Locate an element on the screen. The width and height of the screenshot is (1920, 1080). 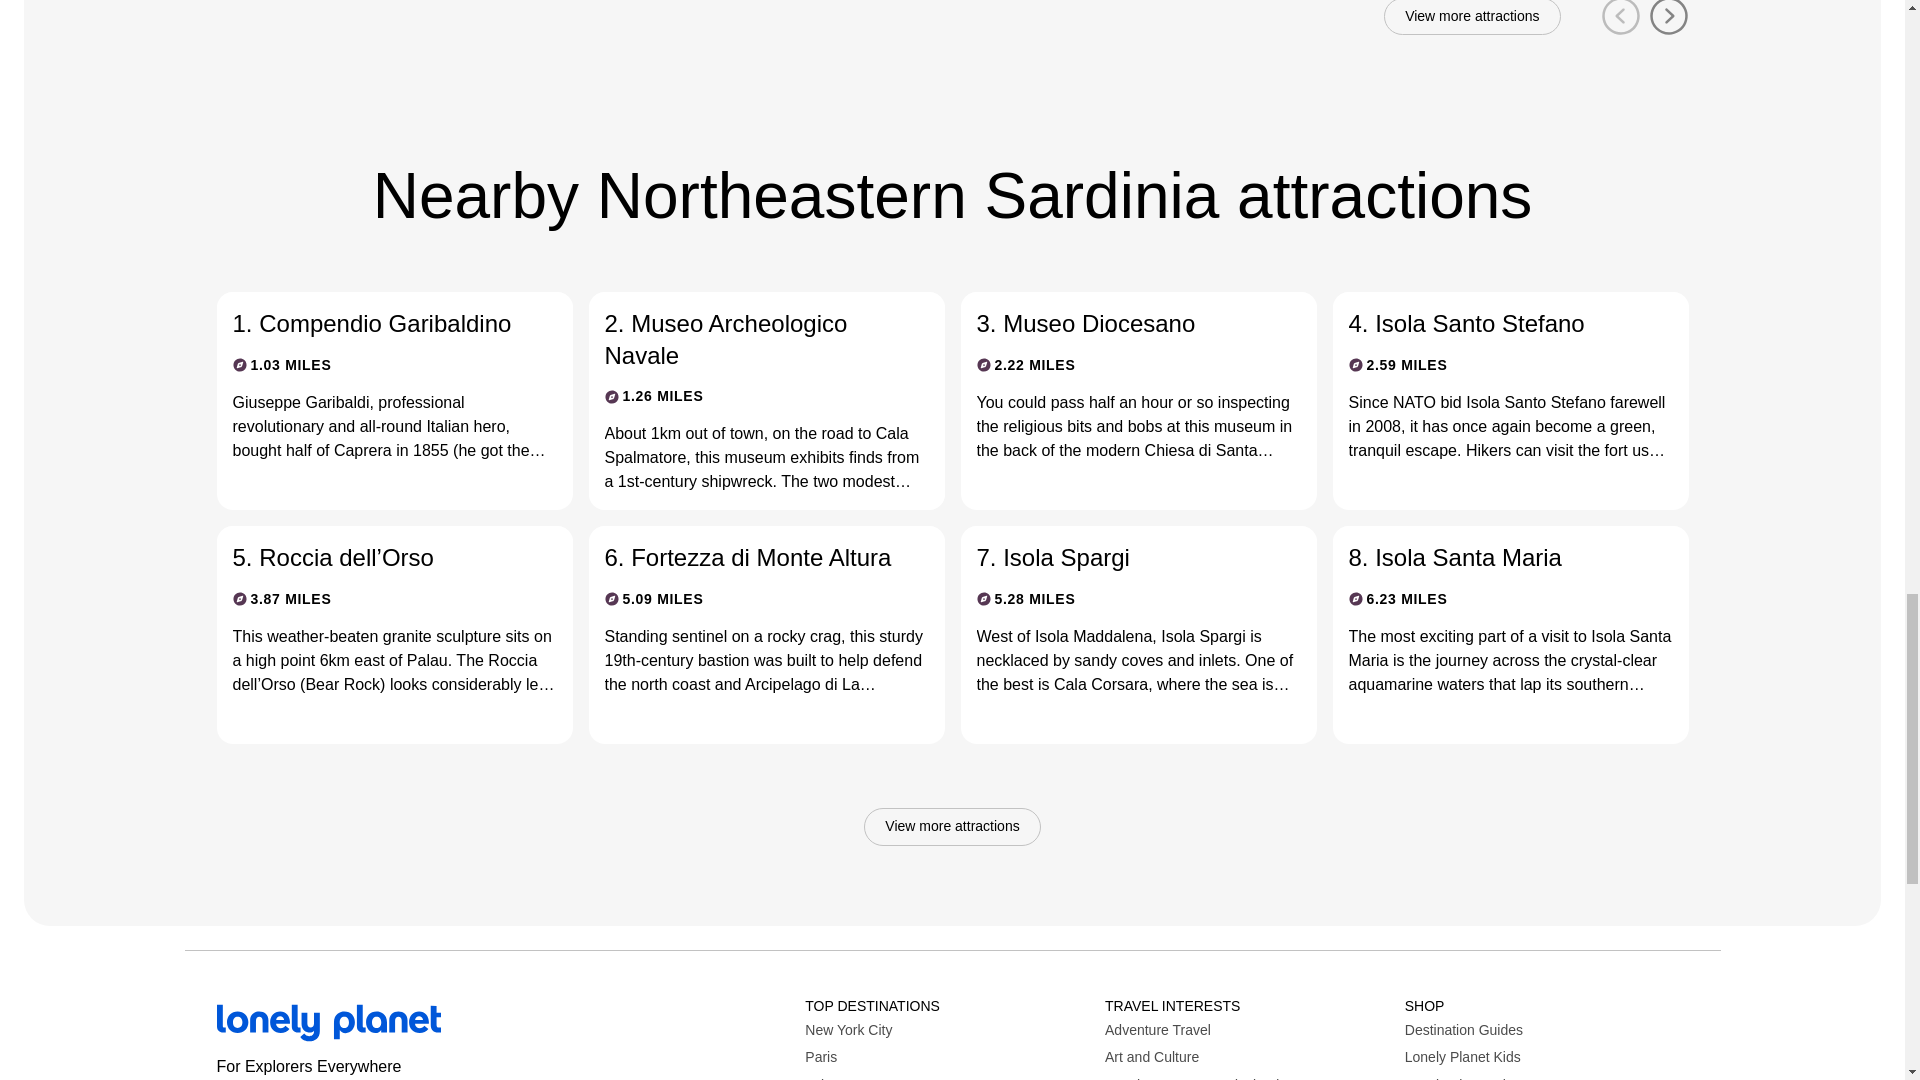
1. Compendio Garibaldino is located at coordinates (378, 323).